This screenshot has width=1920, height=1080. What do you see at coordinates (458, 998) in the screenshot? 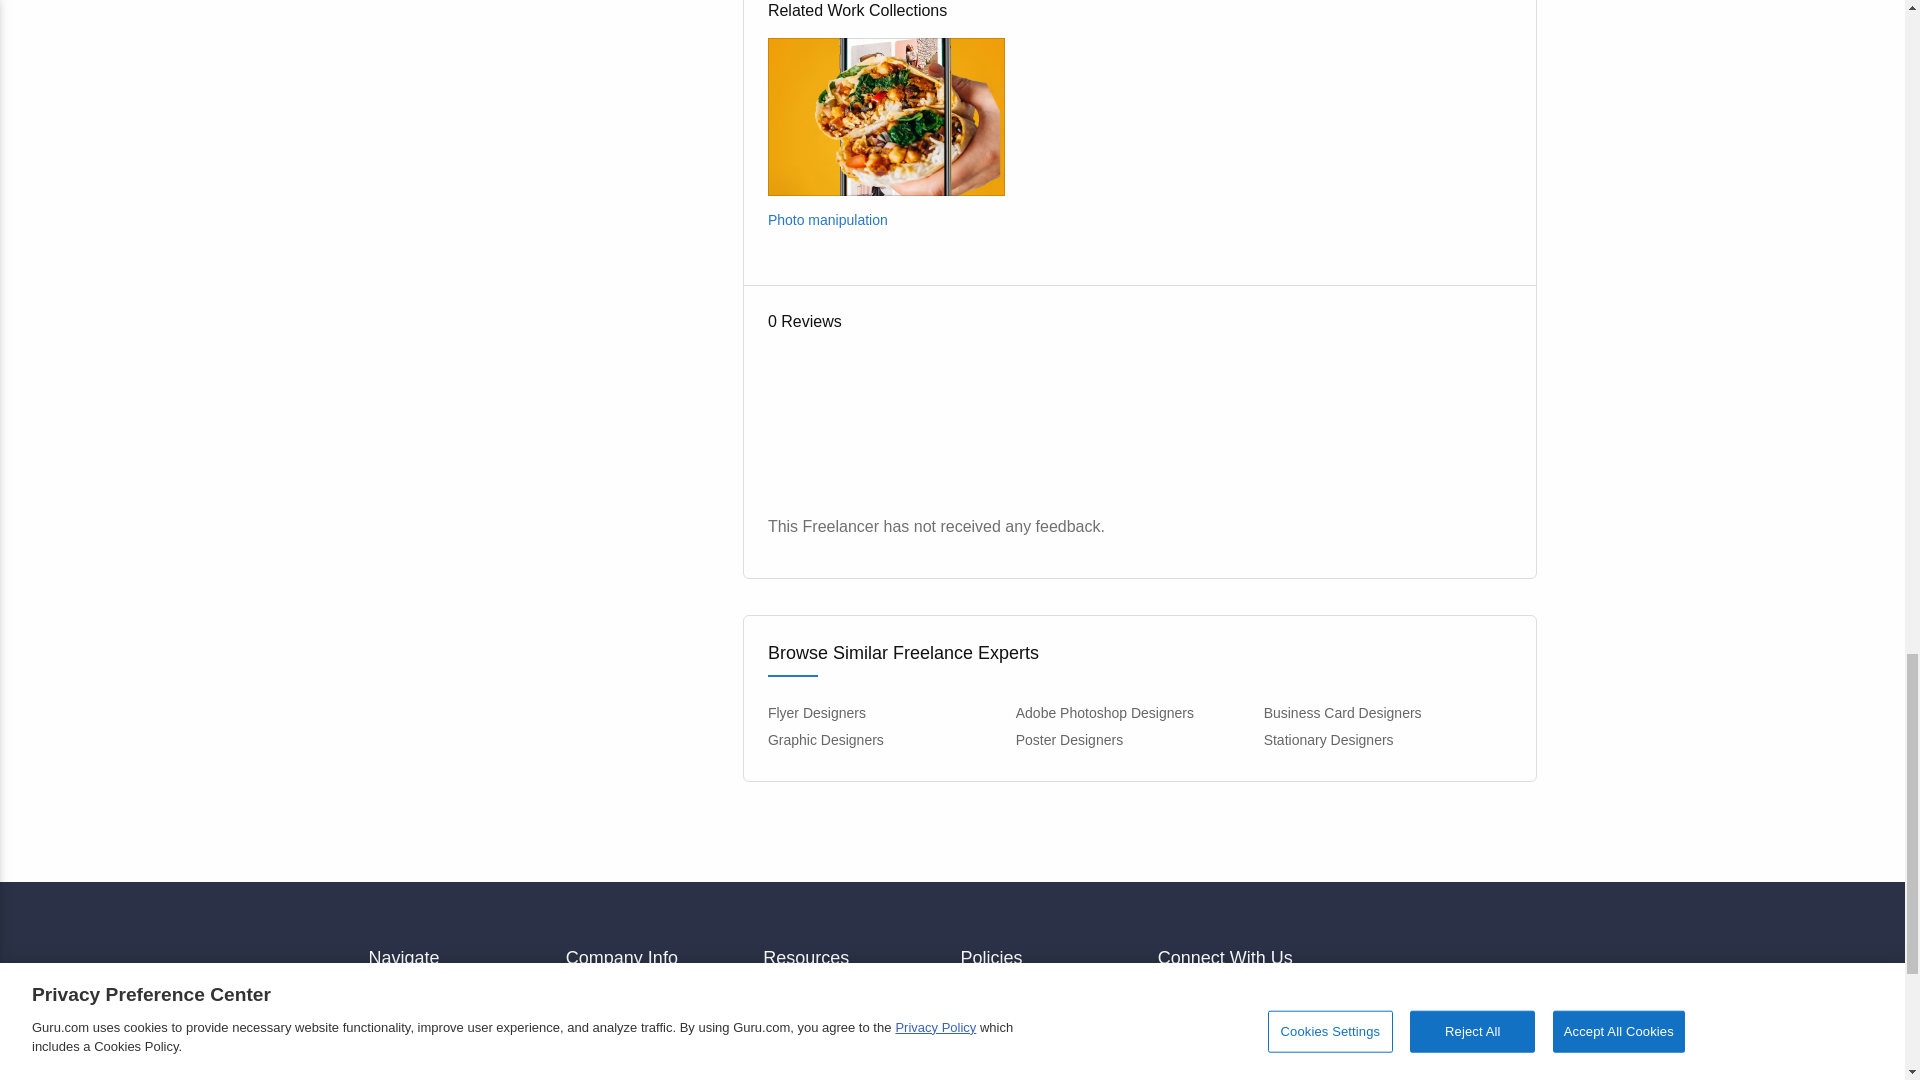
I see `Home` at bounding box center [458, 998].